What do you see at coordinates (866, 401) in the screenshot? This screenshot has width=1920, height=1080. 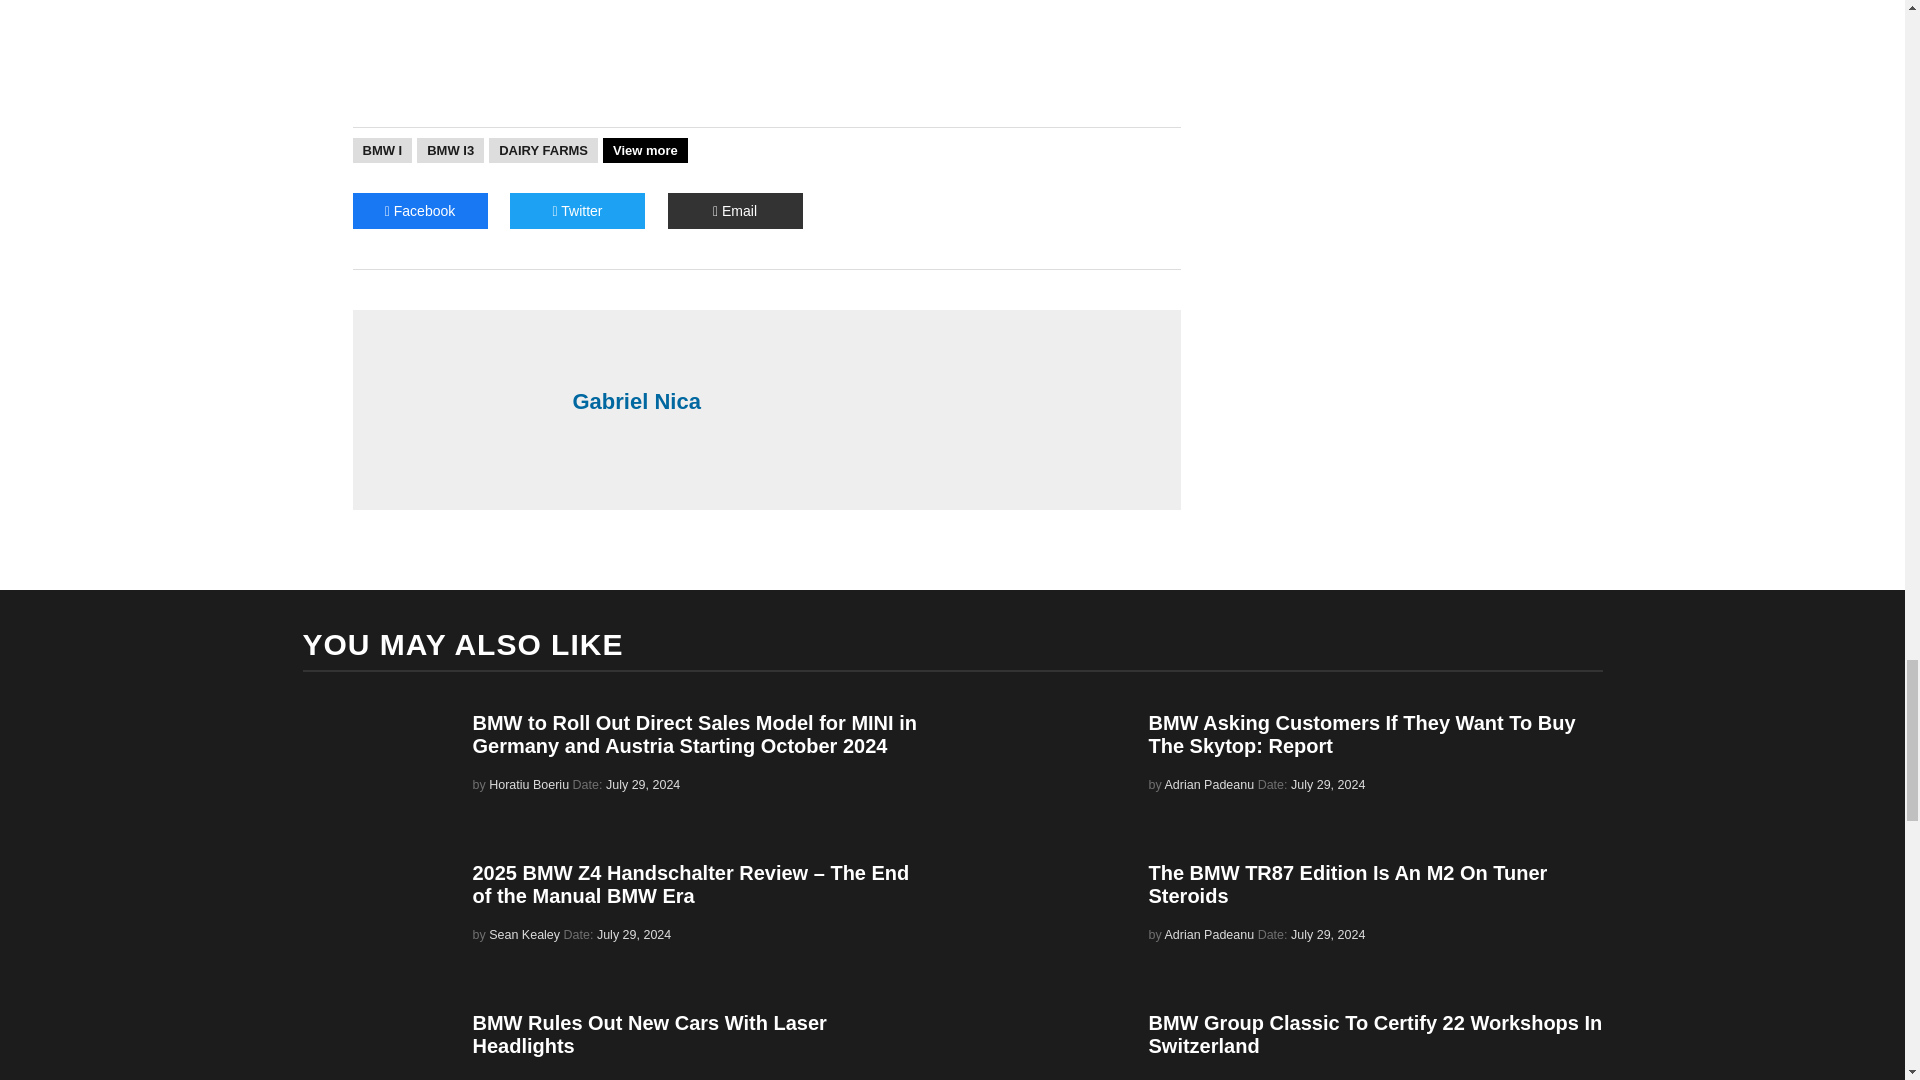 I see `Gabriel Nica` at bounding box center [866, 401].